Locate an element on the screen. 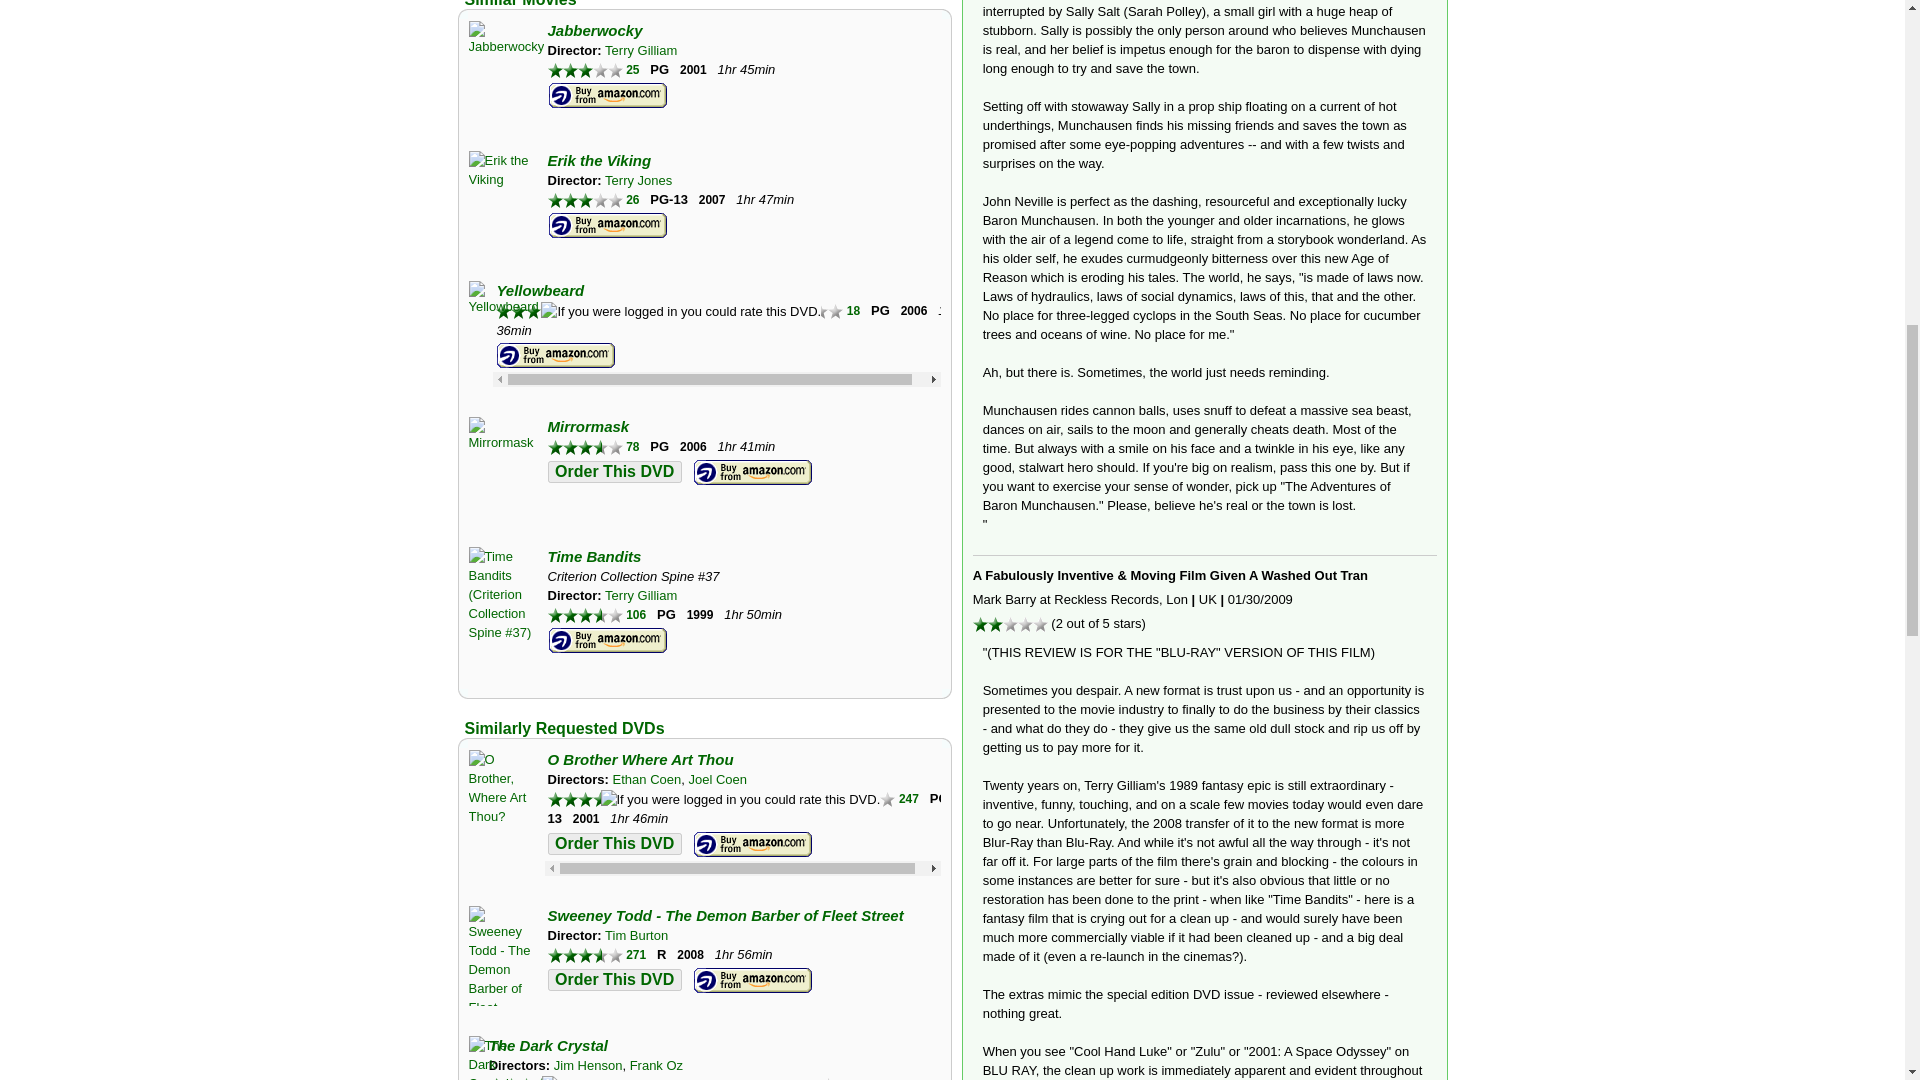  Order This DVD is located at coordinates (614, 470).